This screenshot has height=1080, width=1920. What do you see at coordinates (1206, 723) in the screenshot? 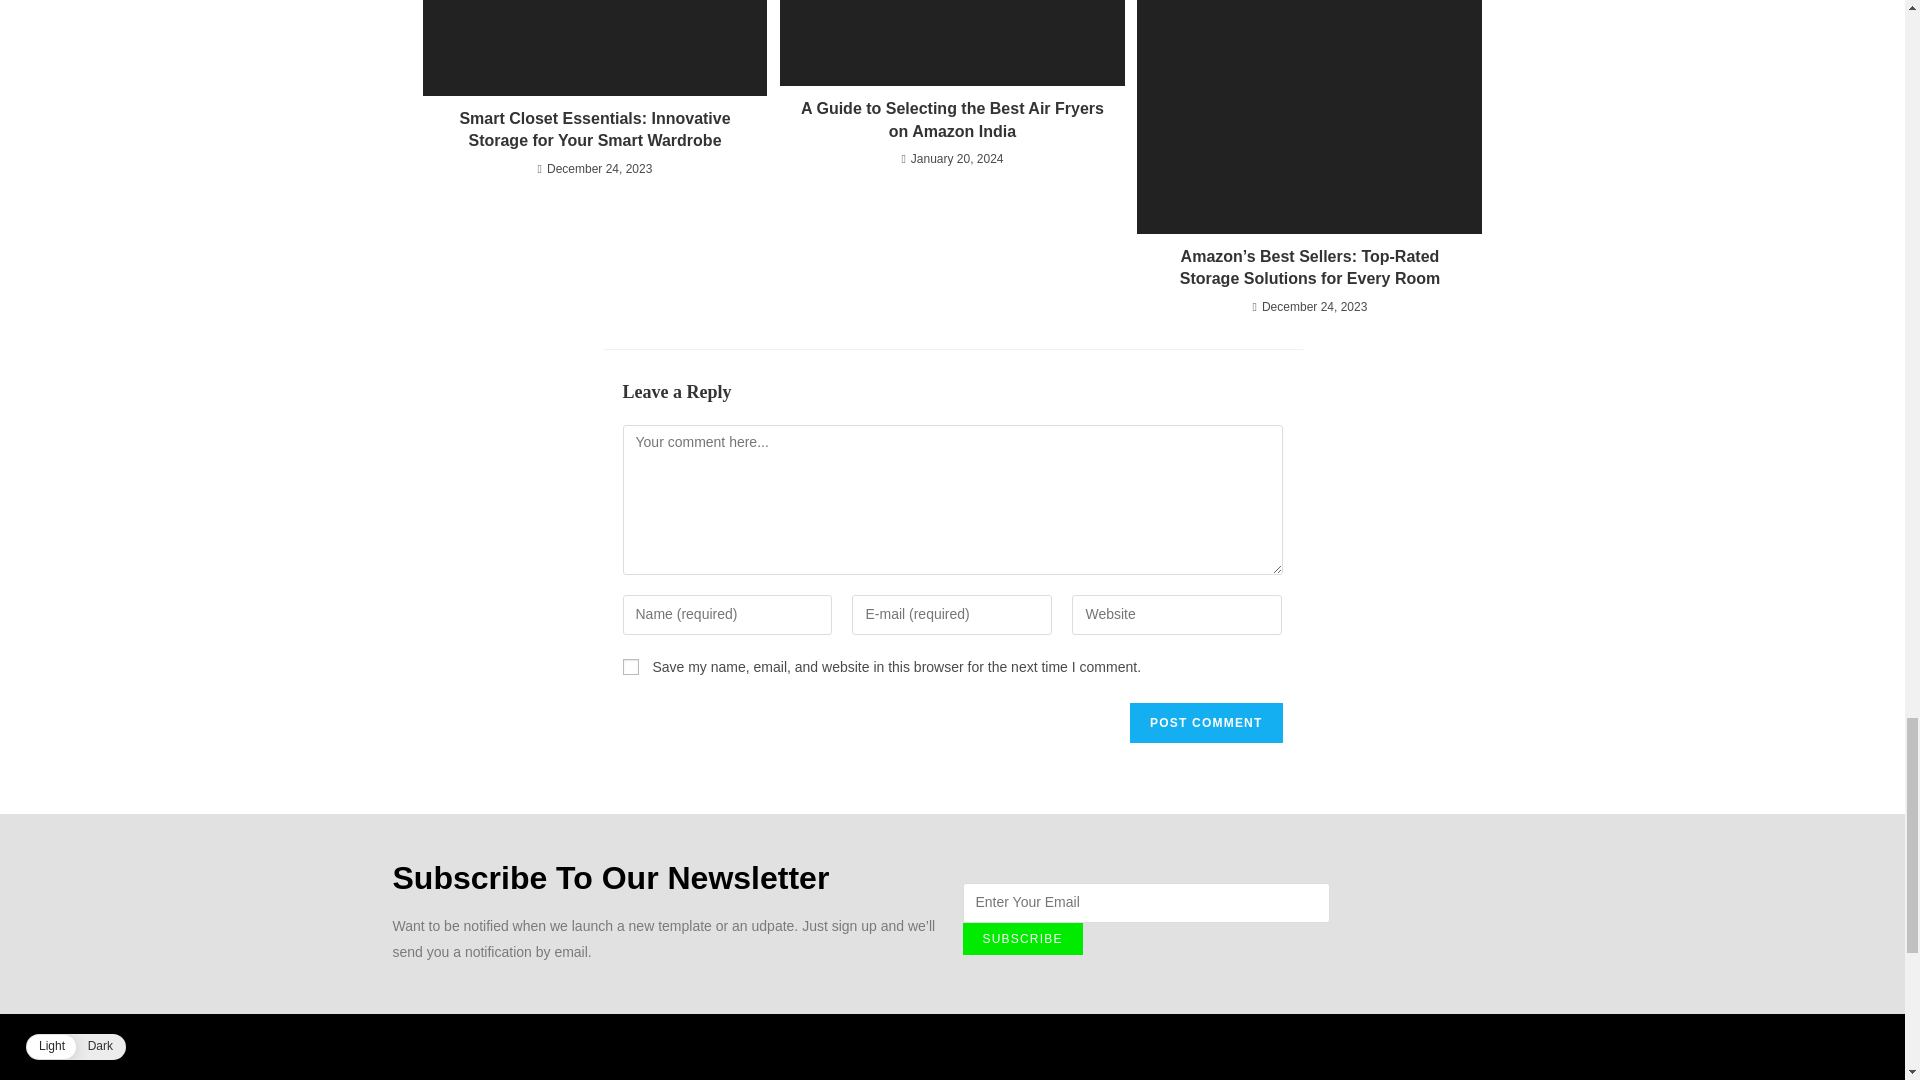
I see `Post Comment` at bounding box center [1206, 723].